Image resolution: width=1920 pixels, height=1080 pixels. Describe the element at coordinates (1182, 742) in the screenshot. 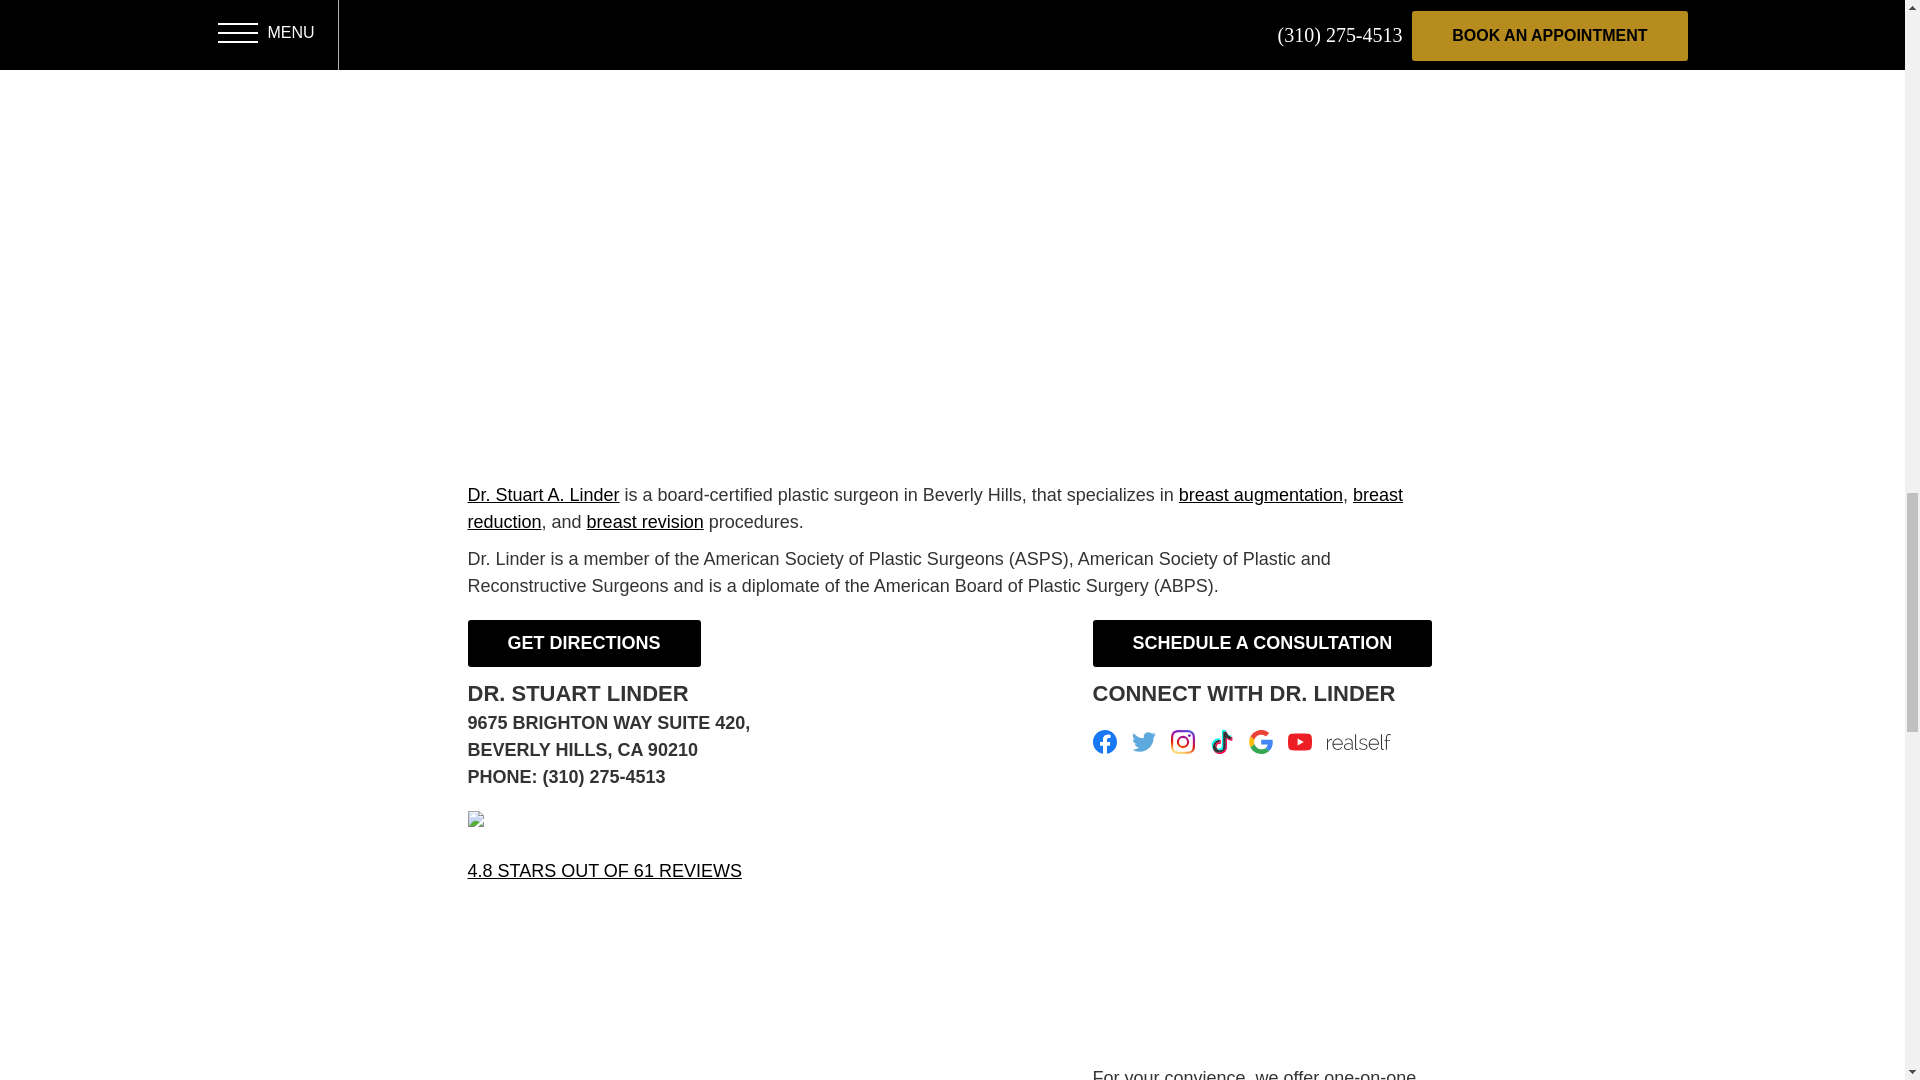

I see `Instagram` at that location.